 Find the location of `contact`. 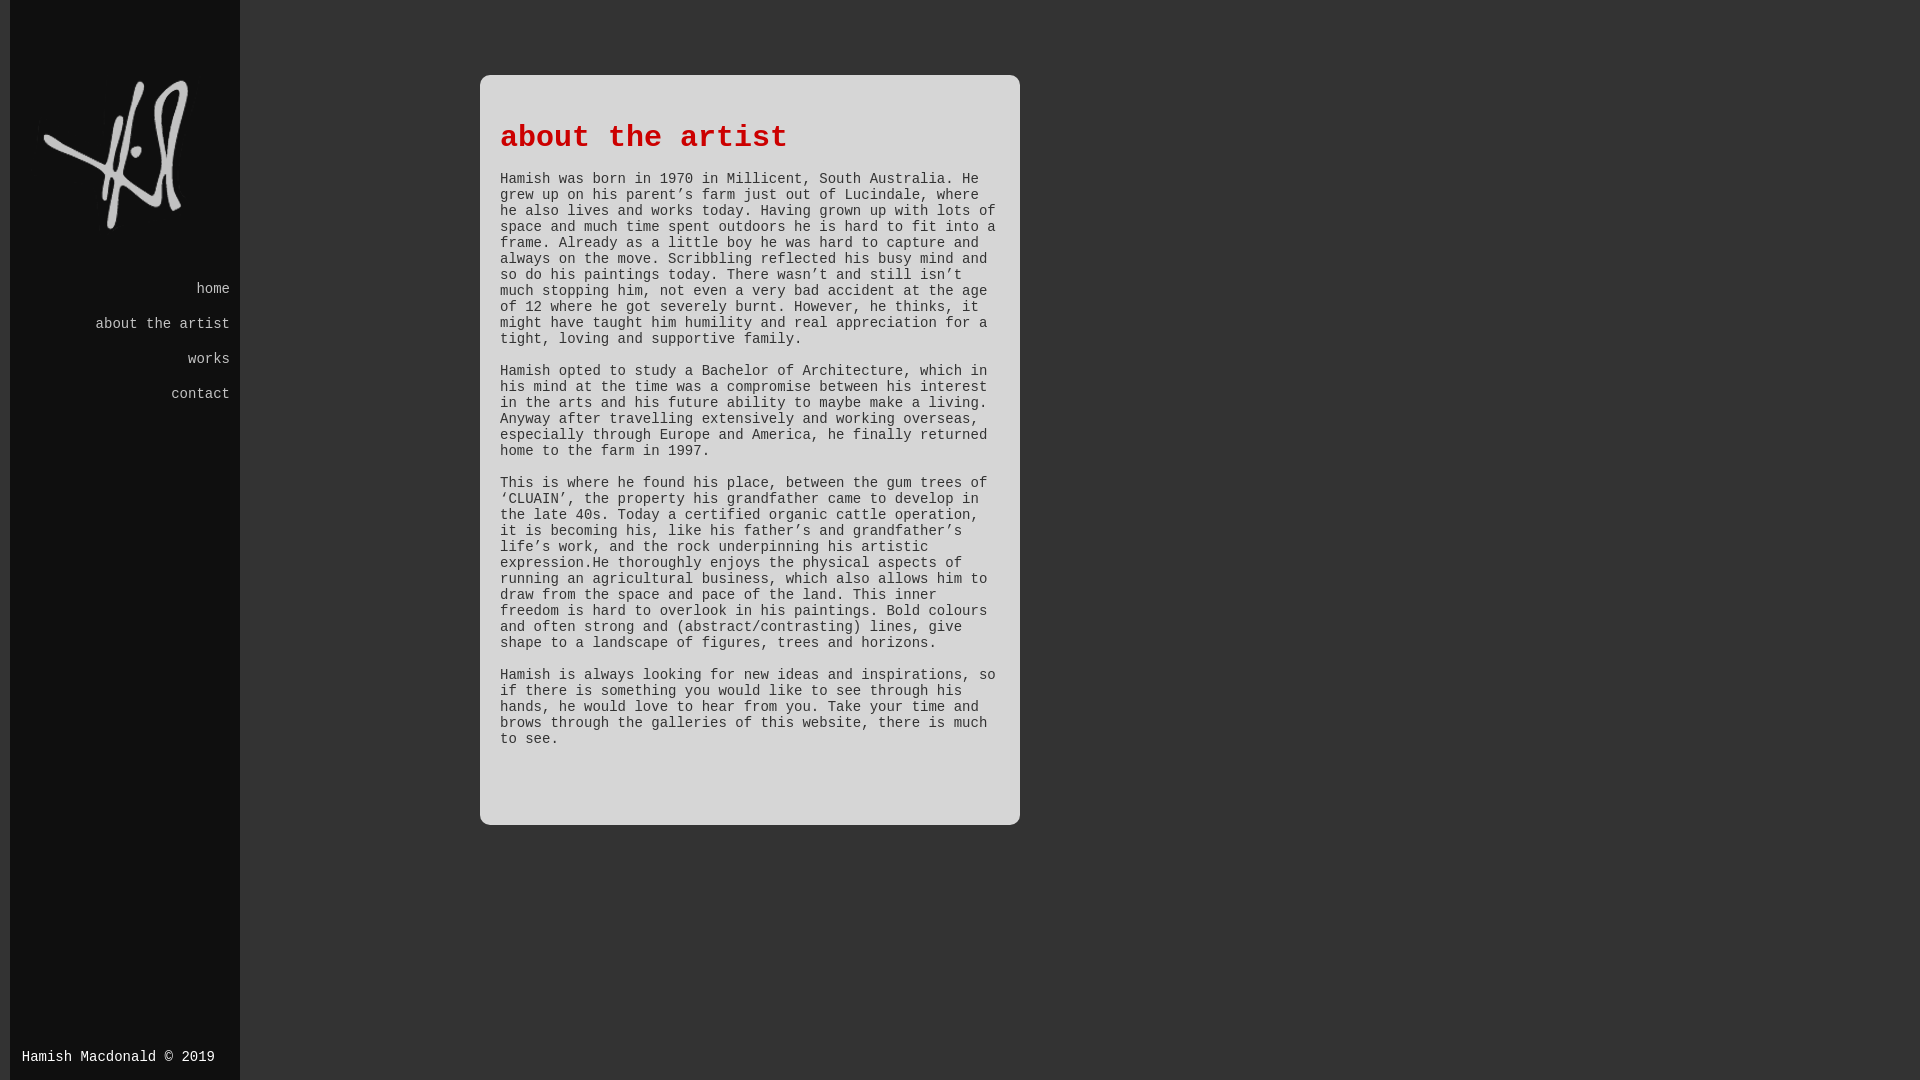

contact is located at coordinates (125, 395).